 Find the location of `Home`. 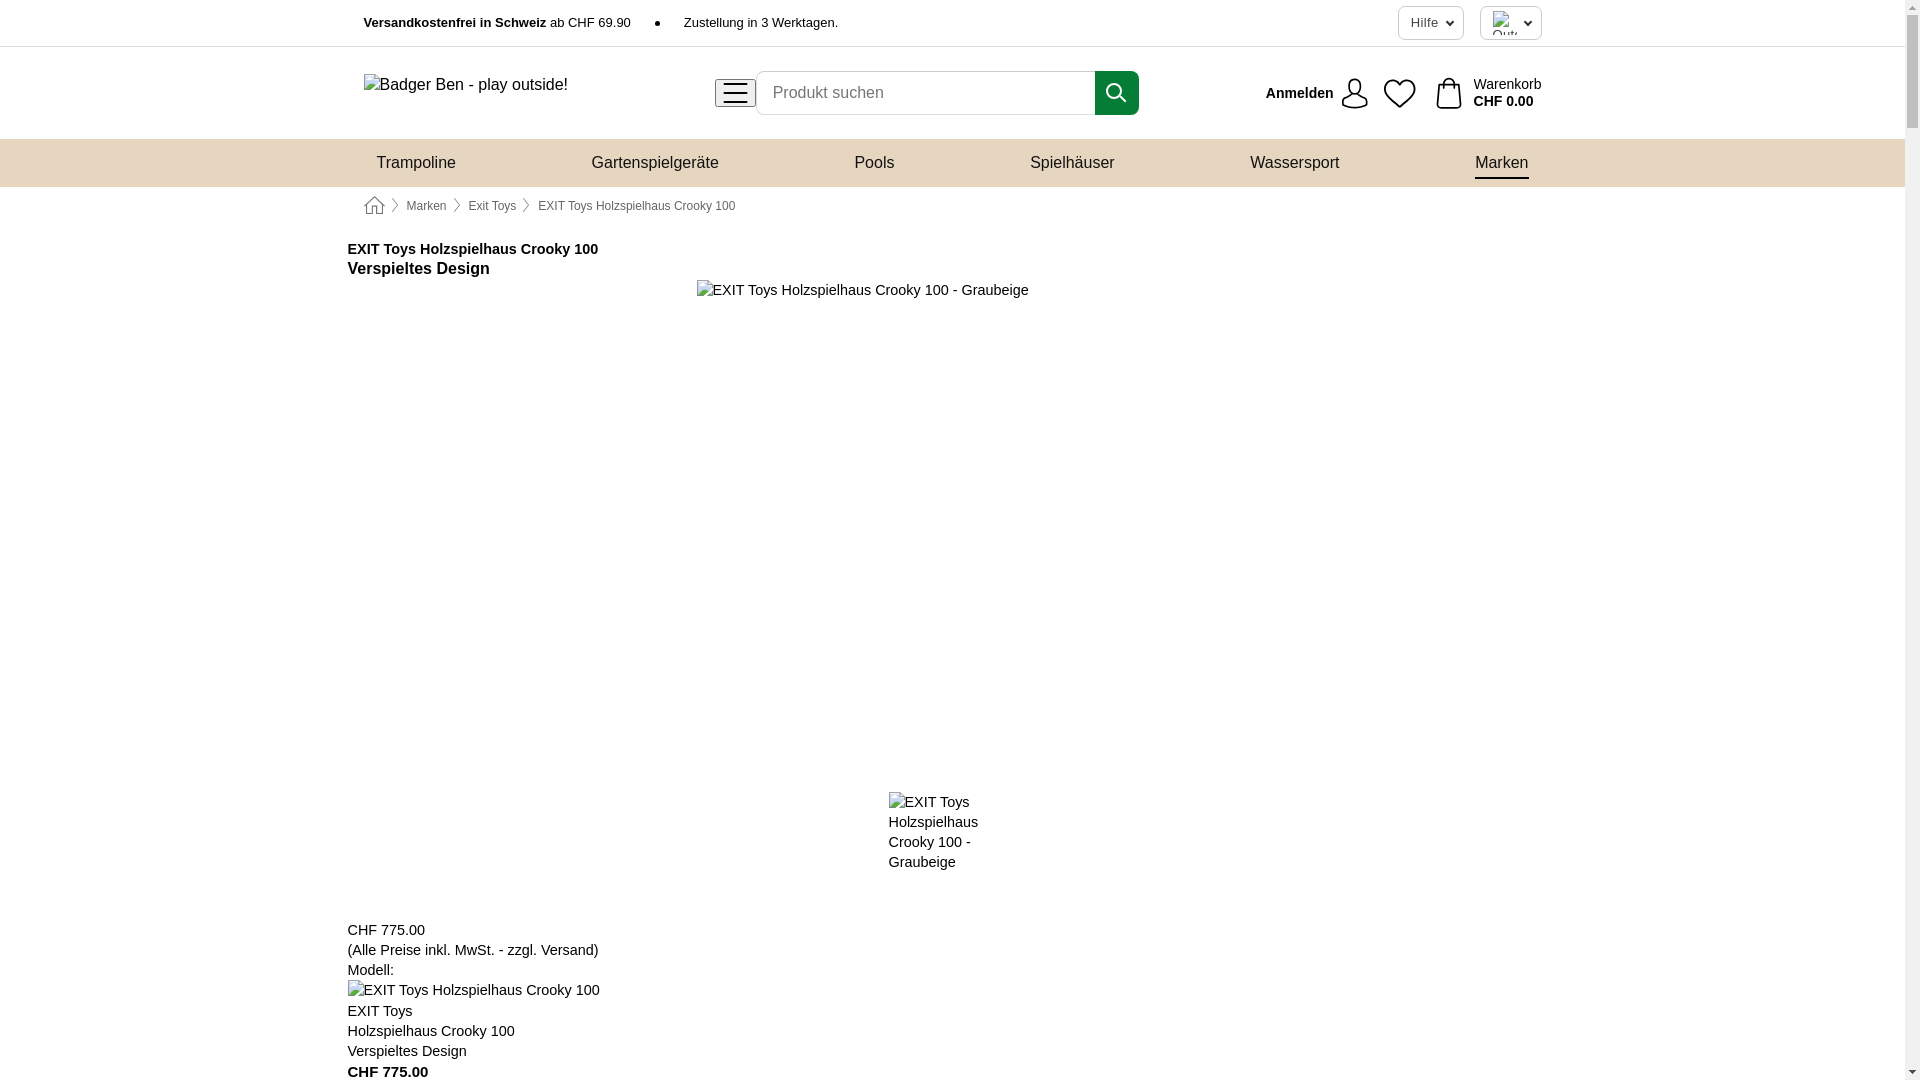

Home is located at coordinates (374, 206).